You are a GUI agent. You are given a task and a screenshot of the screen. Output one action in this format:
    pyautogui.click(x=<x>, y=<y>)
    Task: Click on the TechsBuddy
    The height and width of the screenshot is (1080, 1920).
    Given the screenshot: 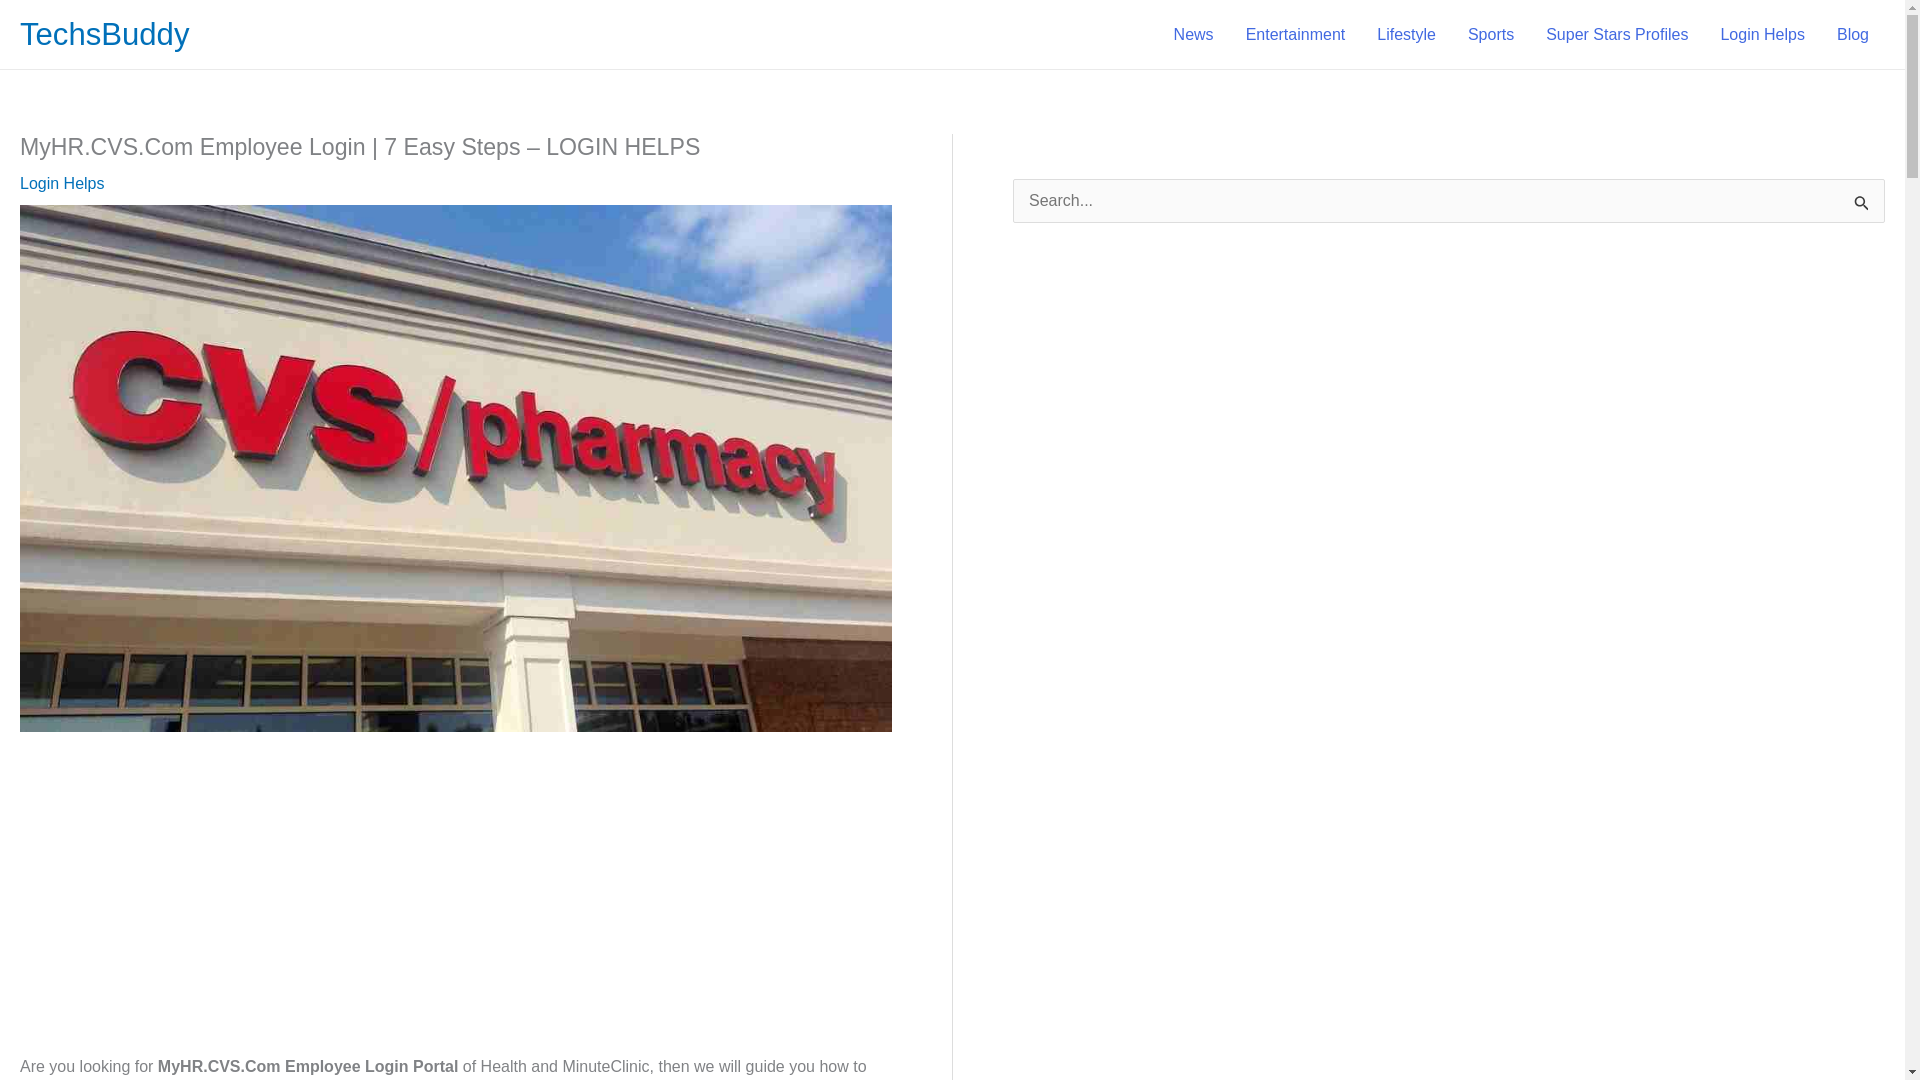 What is the action you would take?
    pyautogui.click(x=104, y=34)
    